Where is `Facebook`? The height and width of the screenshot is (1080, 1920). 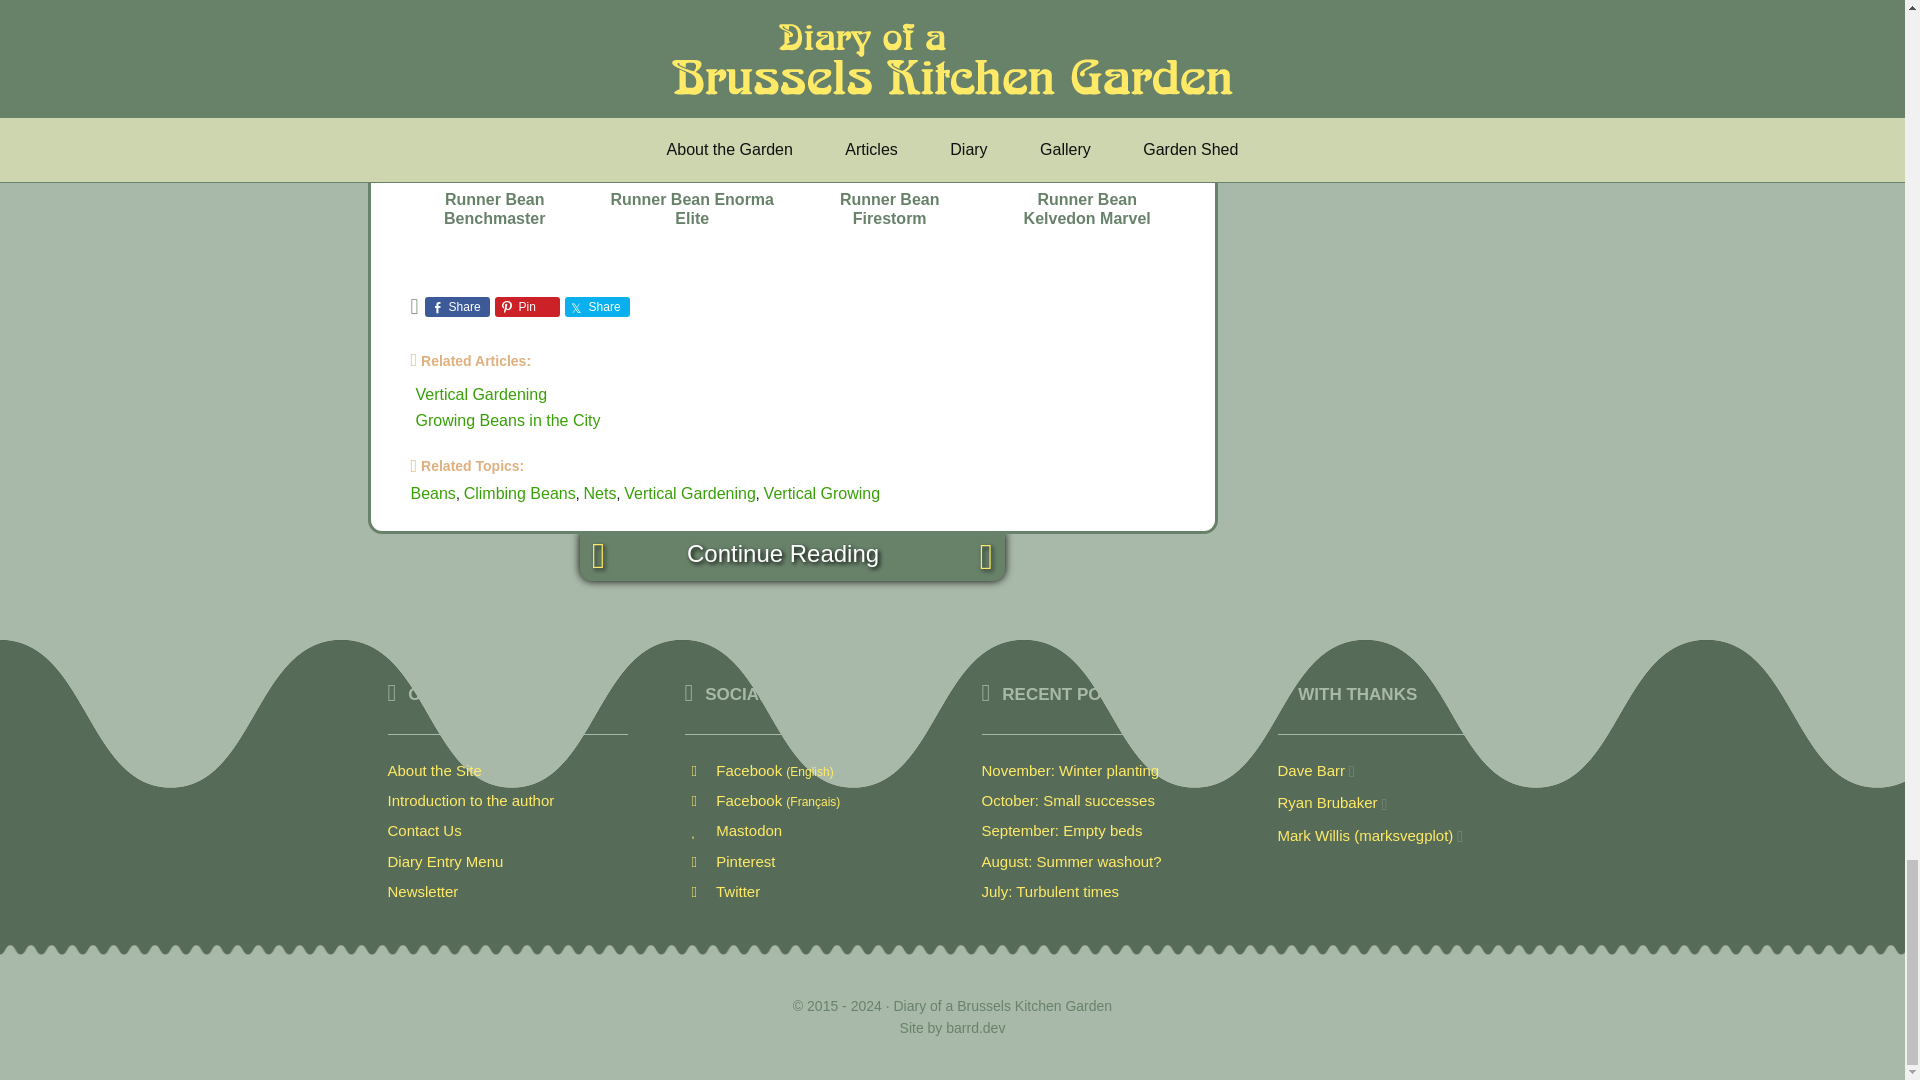
Facebook is located at coordinates (762, 800).